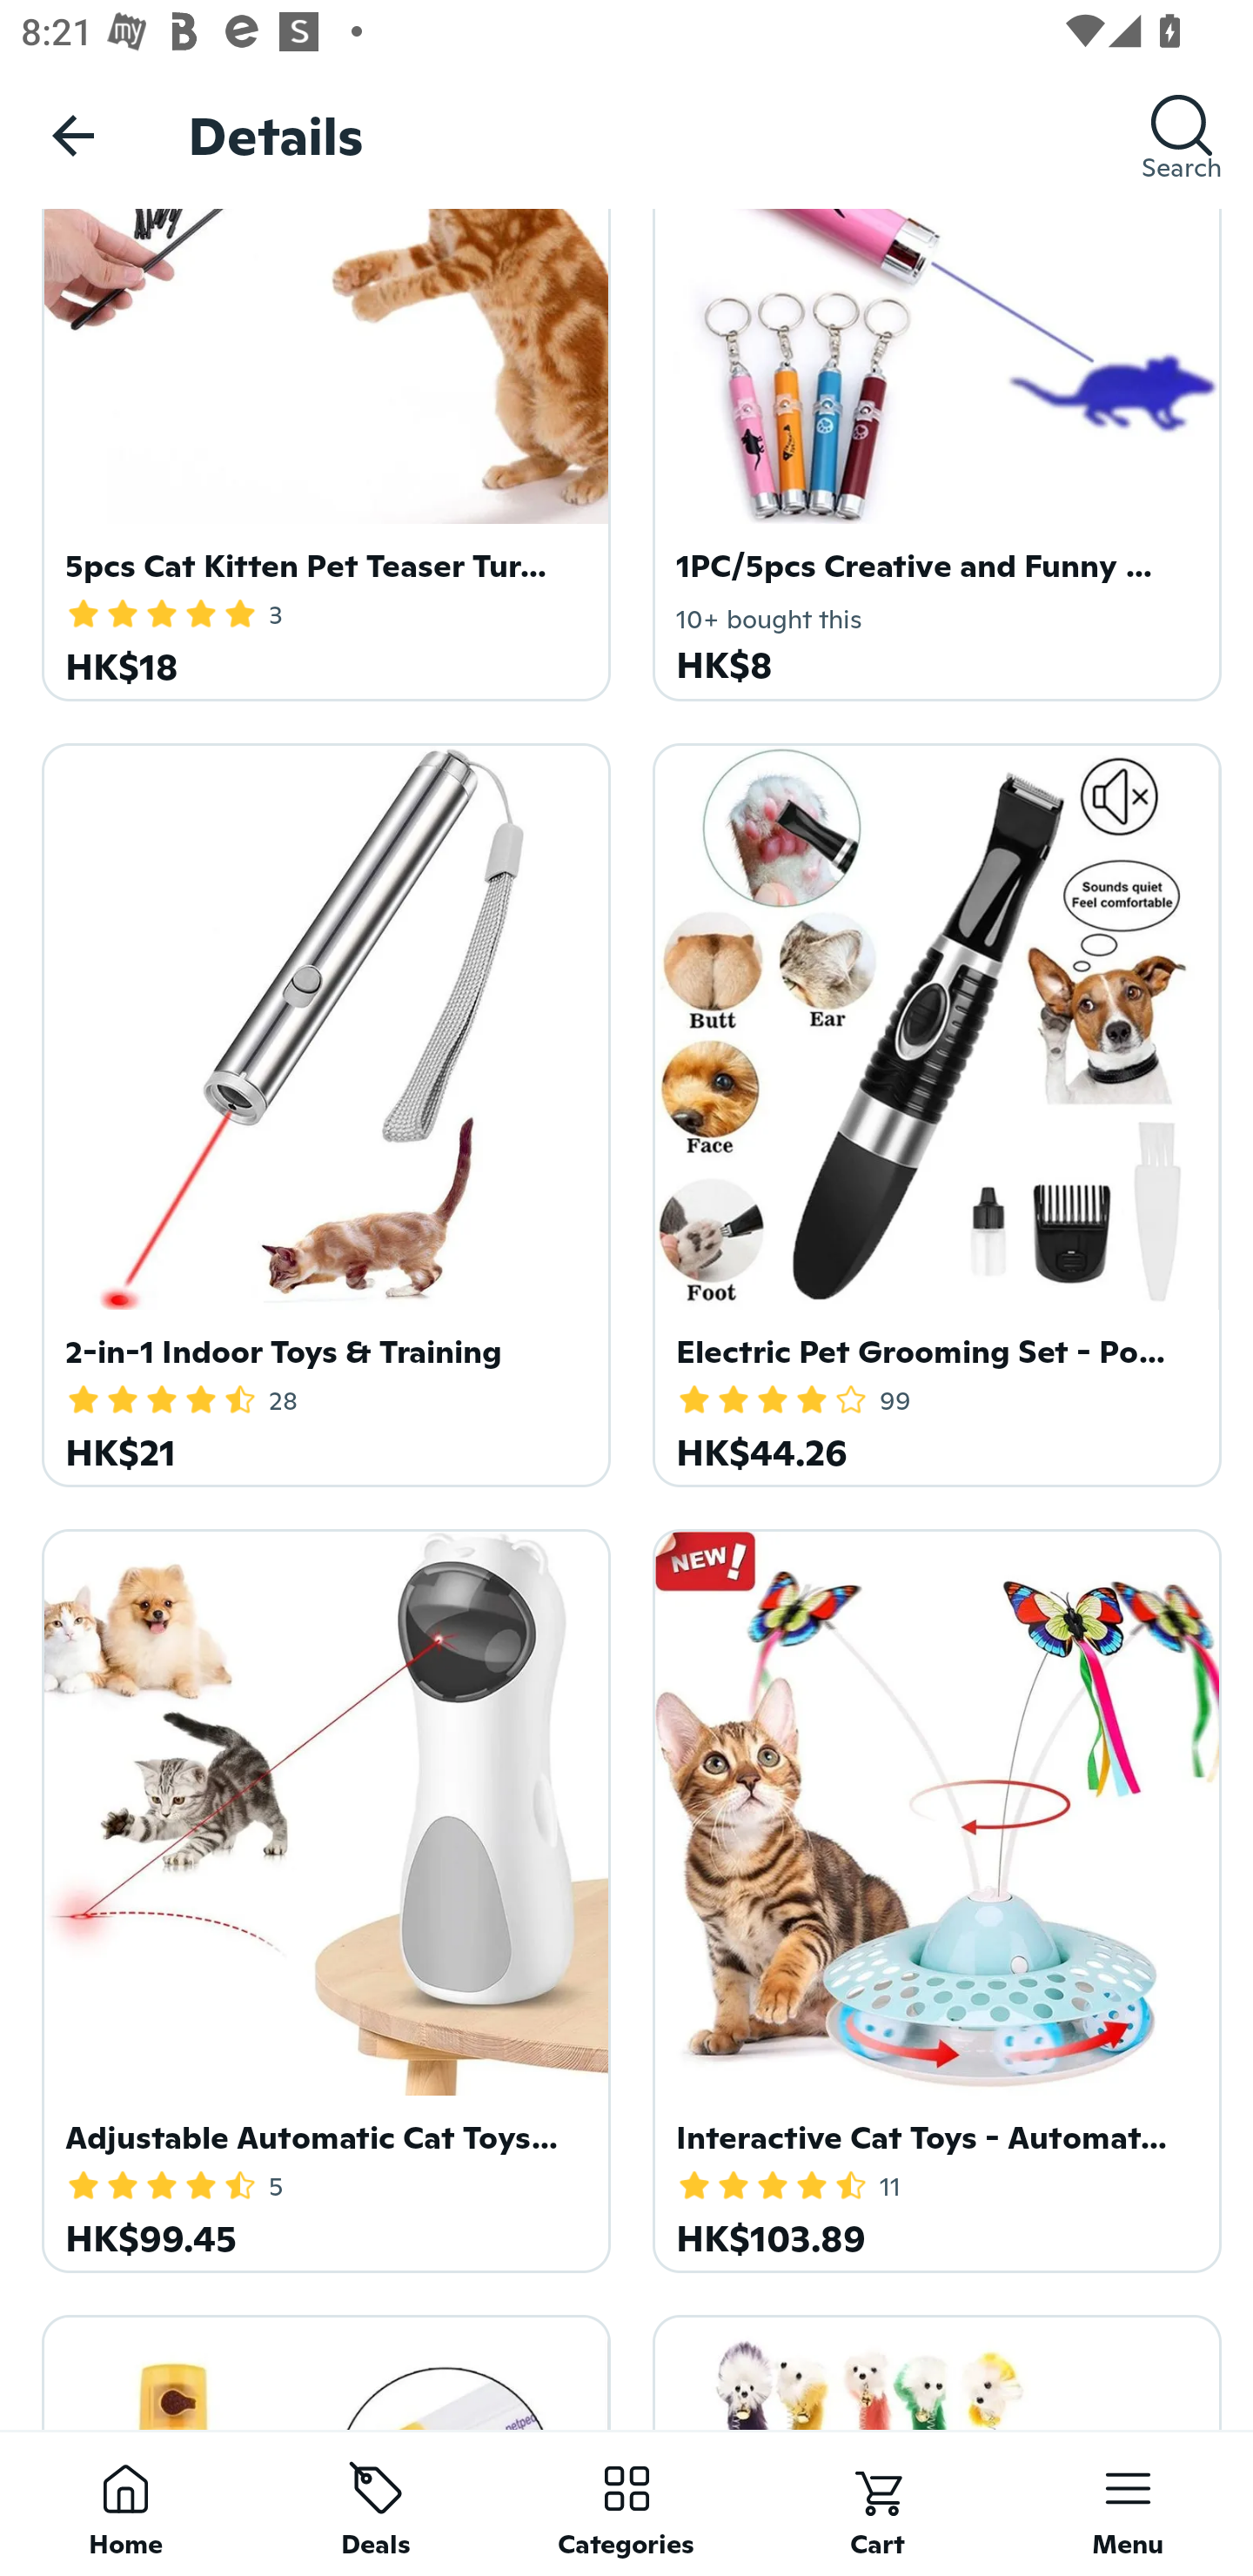 This screenshot has width=1253, height=2576. What do you see at coordinates (877, 2503) in the screenshot?
I see `Cart` at bounding box center [877, 2503].